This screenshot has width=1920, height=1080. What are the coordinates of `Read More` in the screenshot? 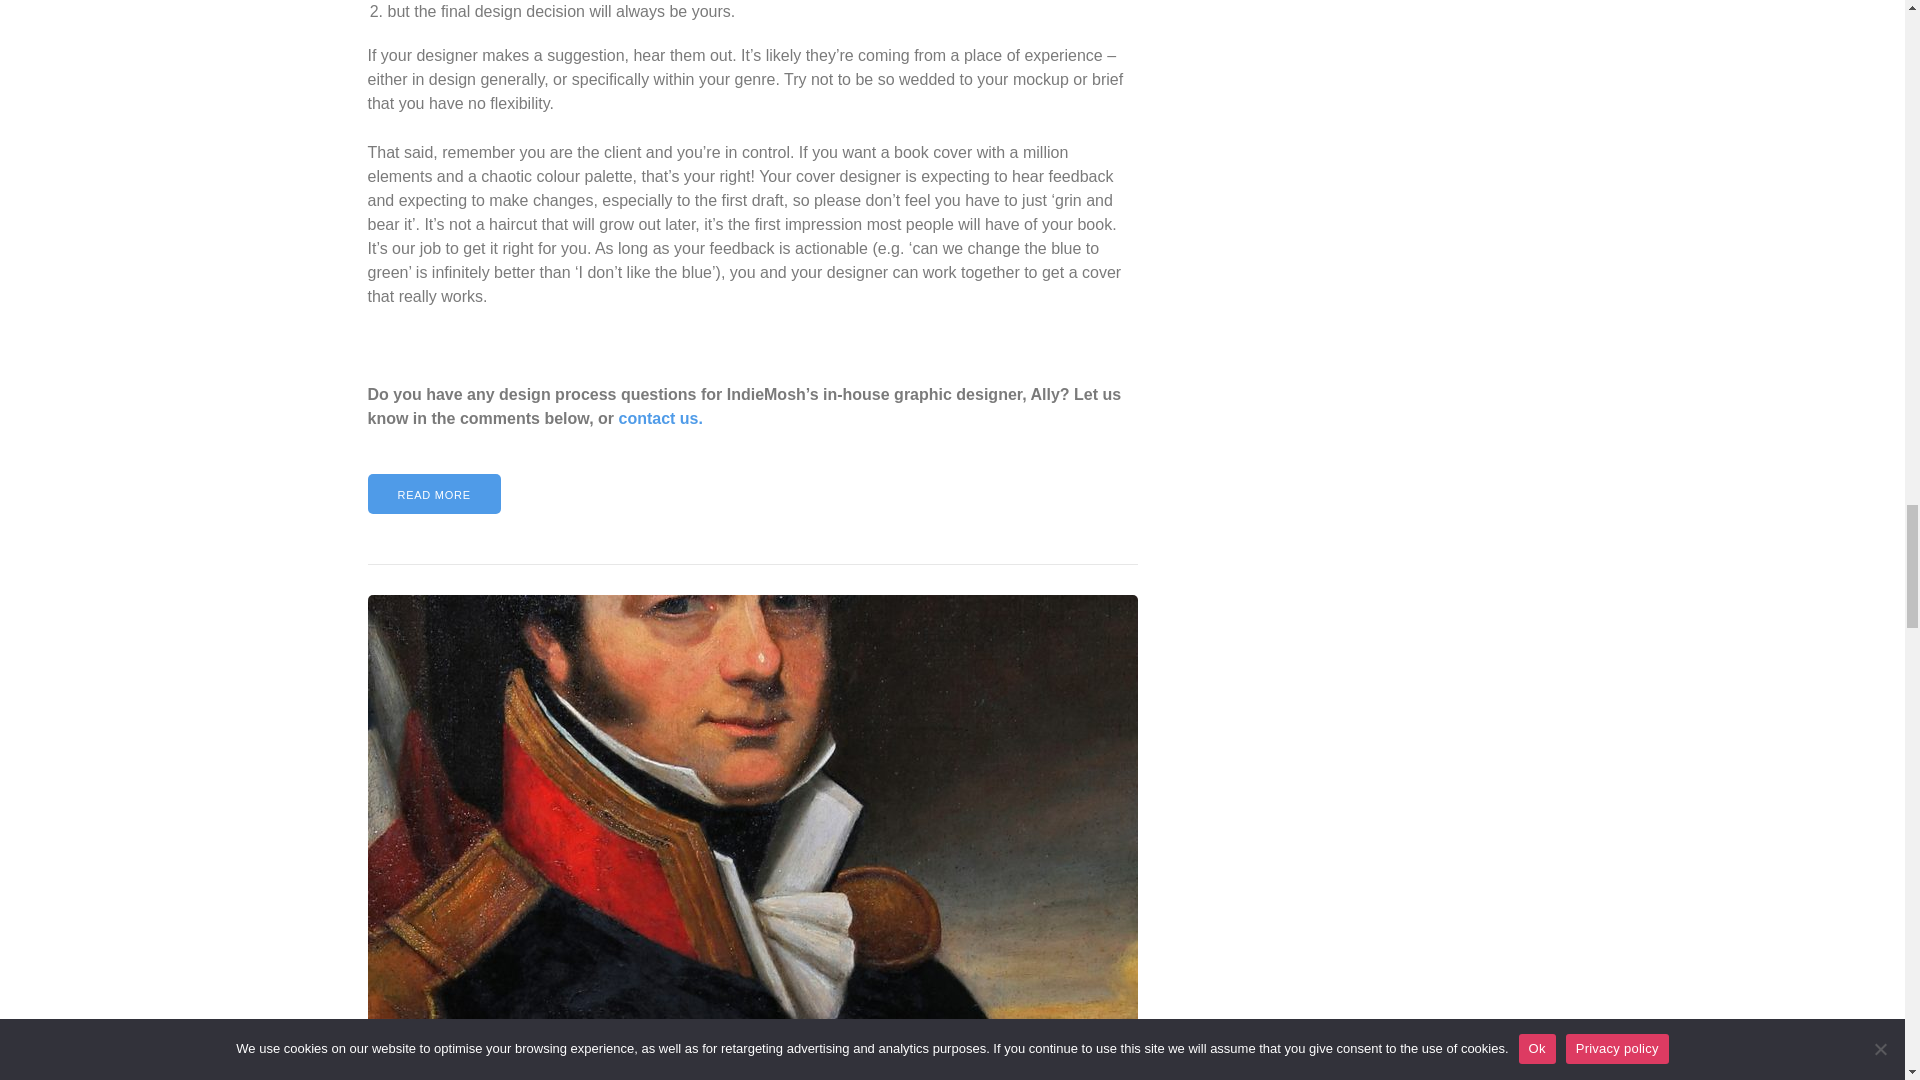 It's located at (434, 494).